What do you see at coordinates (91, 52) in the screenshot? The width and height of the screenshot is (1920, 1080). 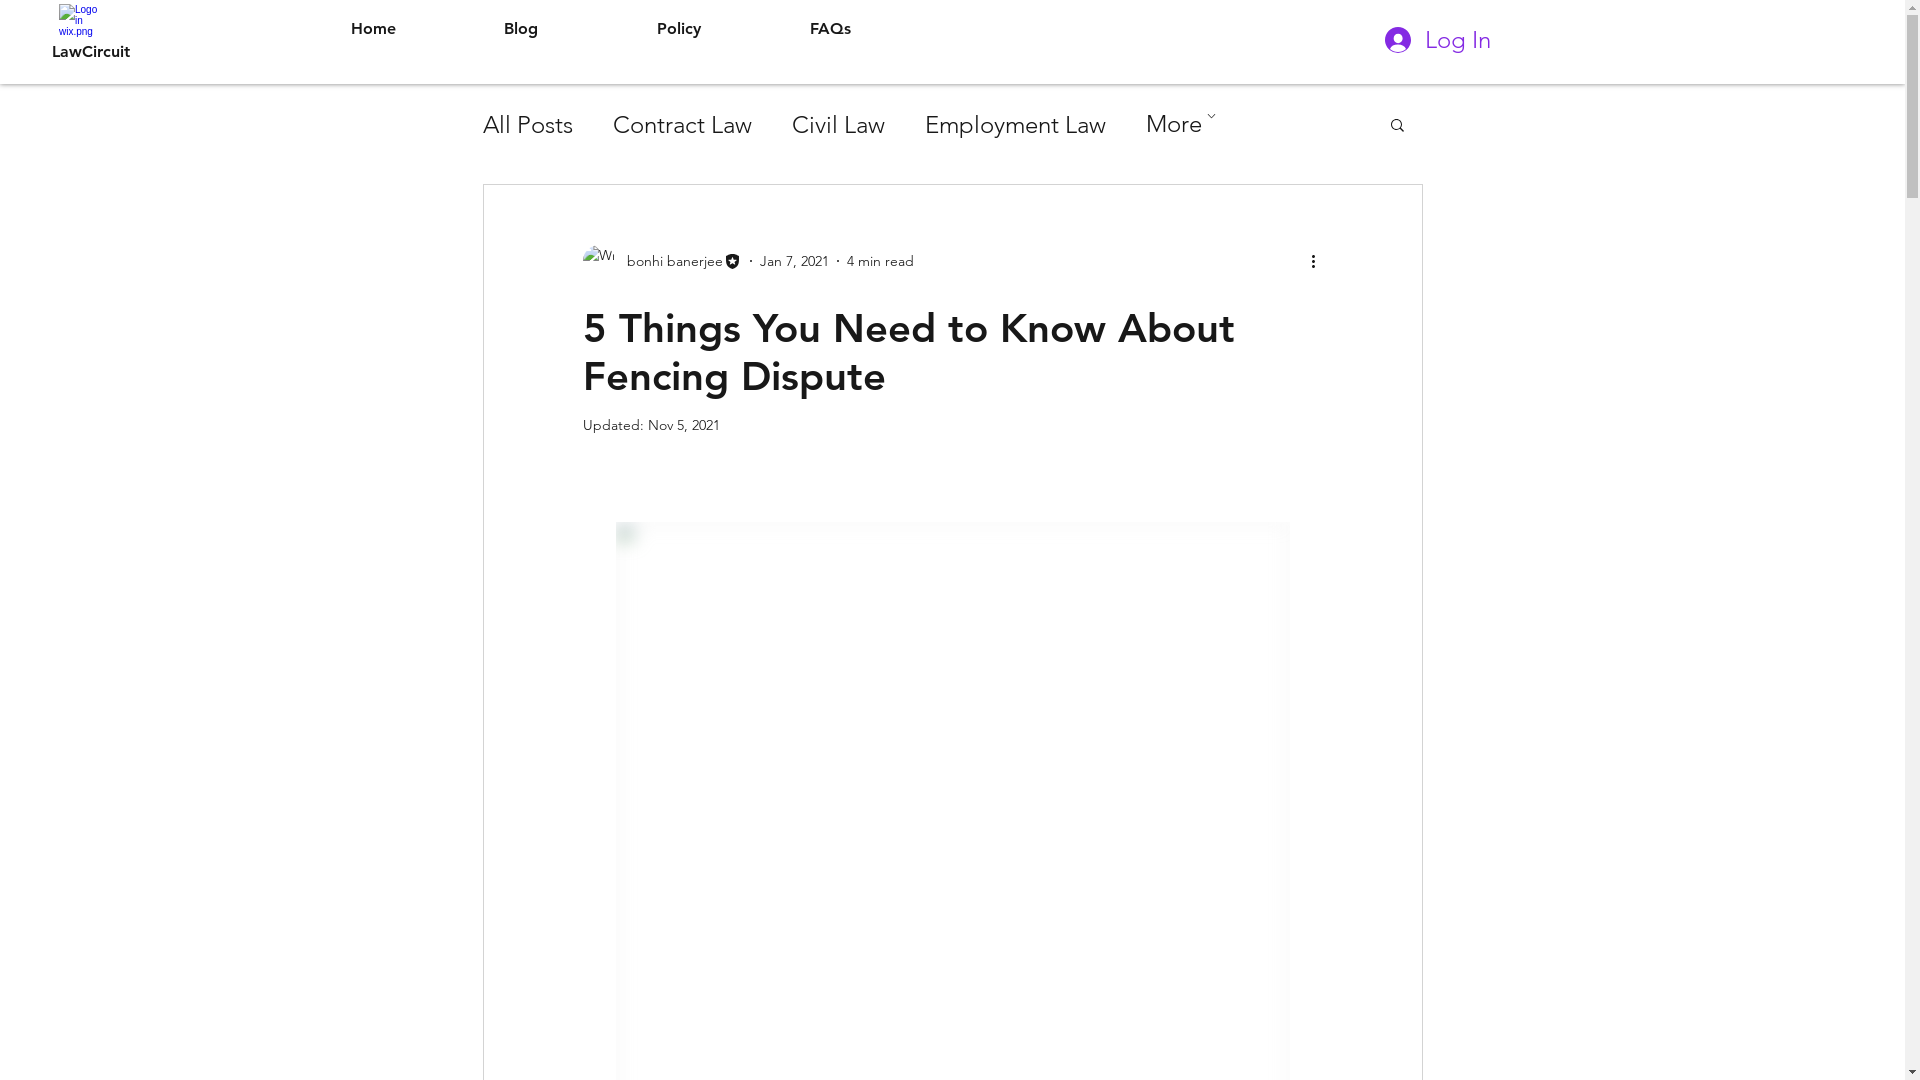 I see `LawCircuit` at bounding box center [91, 52].